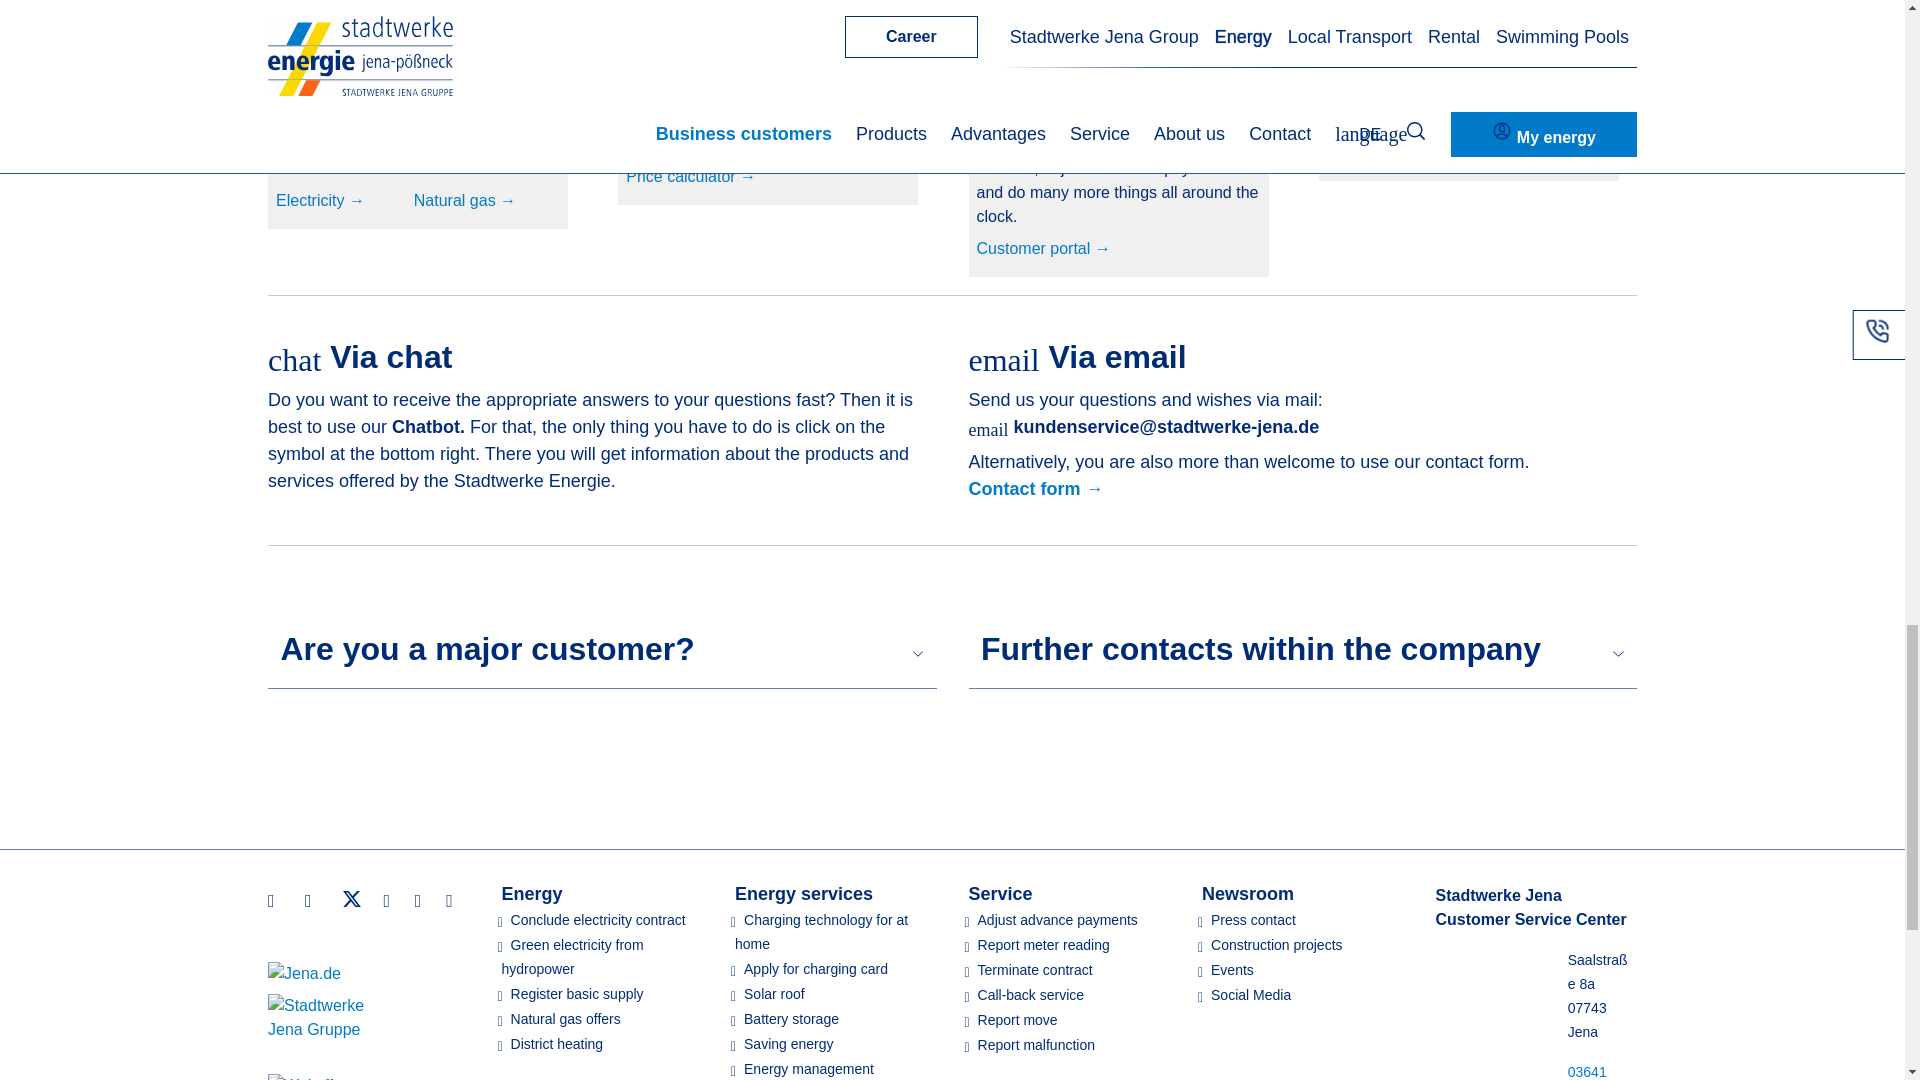 This screenshot has height=1080, width=1920. I want to click on Jena.de, so click(304, 974).